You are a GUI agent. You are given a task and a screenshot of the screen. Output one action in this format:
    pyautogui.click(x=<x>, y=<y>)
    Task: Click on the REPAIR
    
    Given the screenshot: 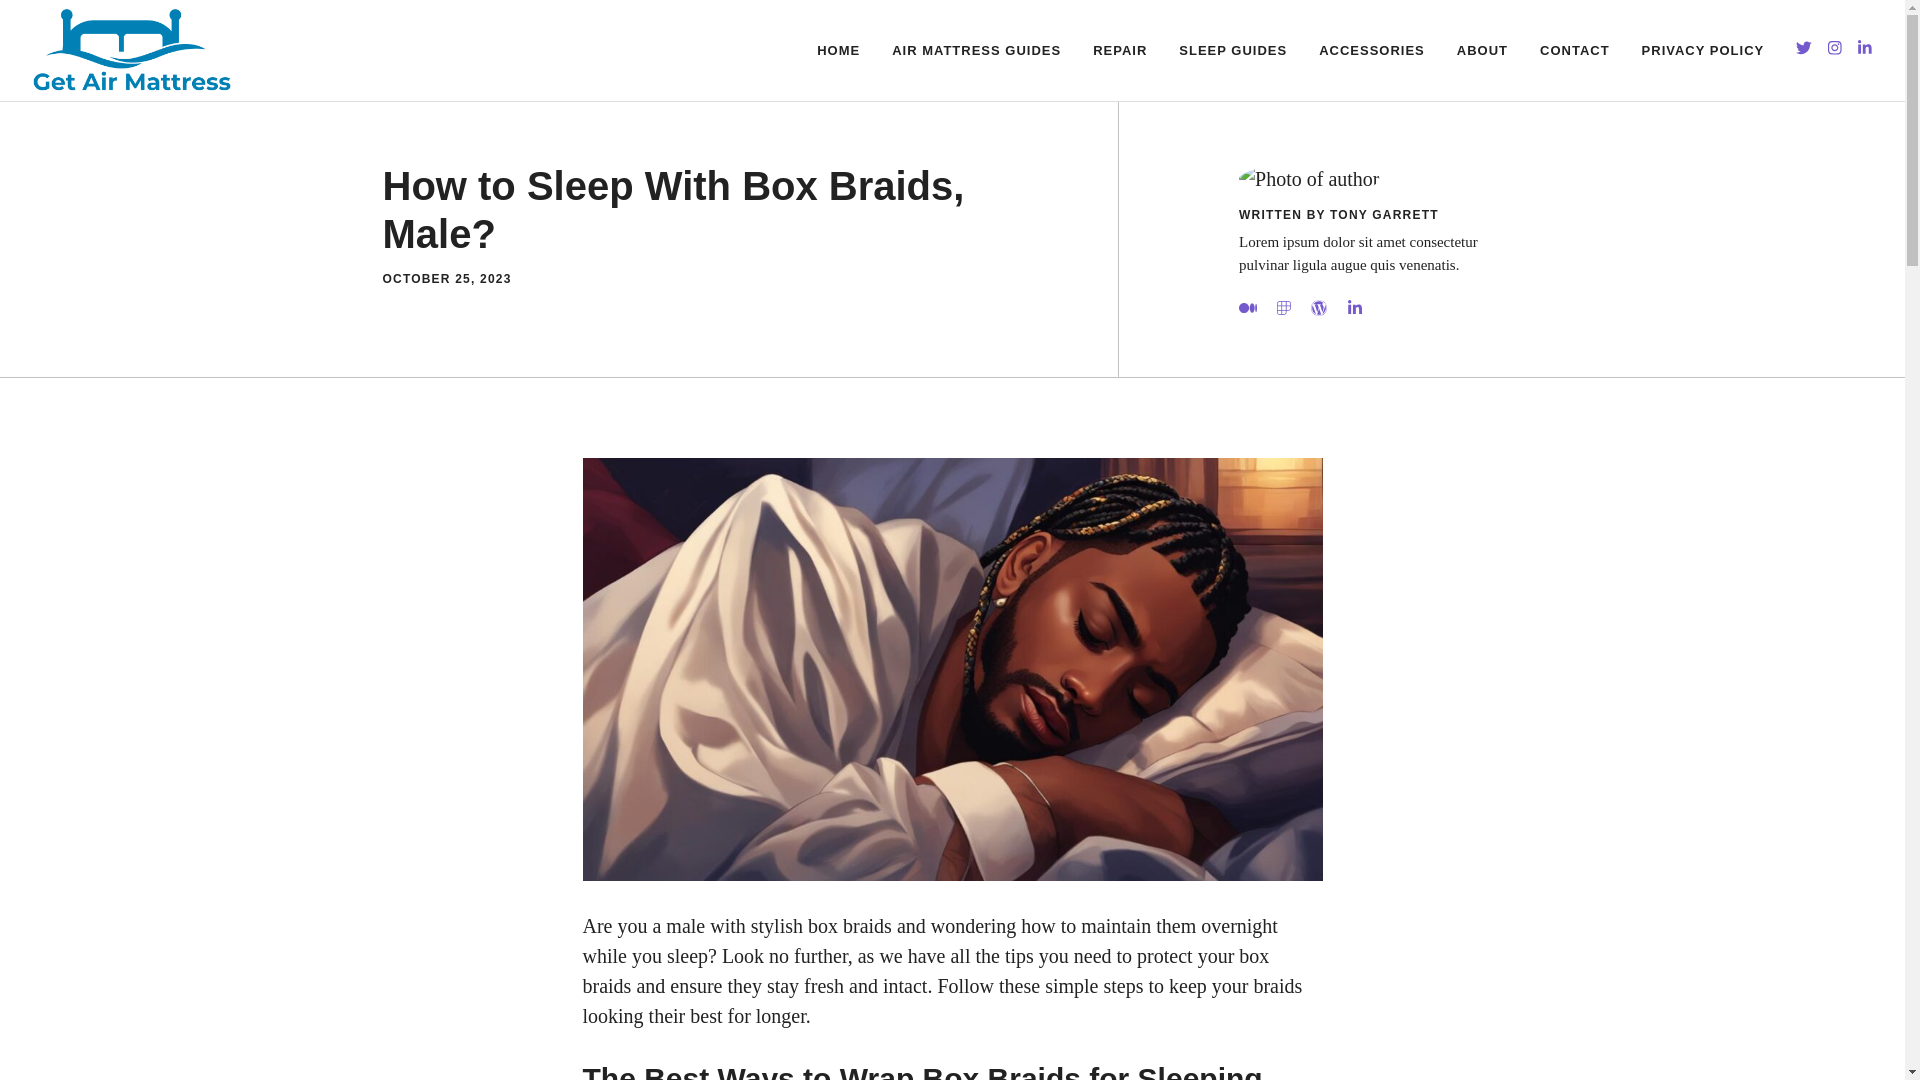 What is the action you would take?
    pyautogui.click(x=1120, y=50)
    